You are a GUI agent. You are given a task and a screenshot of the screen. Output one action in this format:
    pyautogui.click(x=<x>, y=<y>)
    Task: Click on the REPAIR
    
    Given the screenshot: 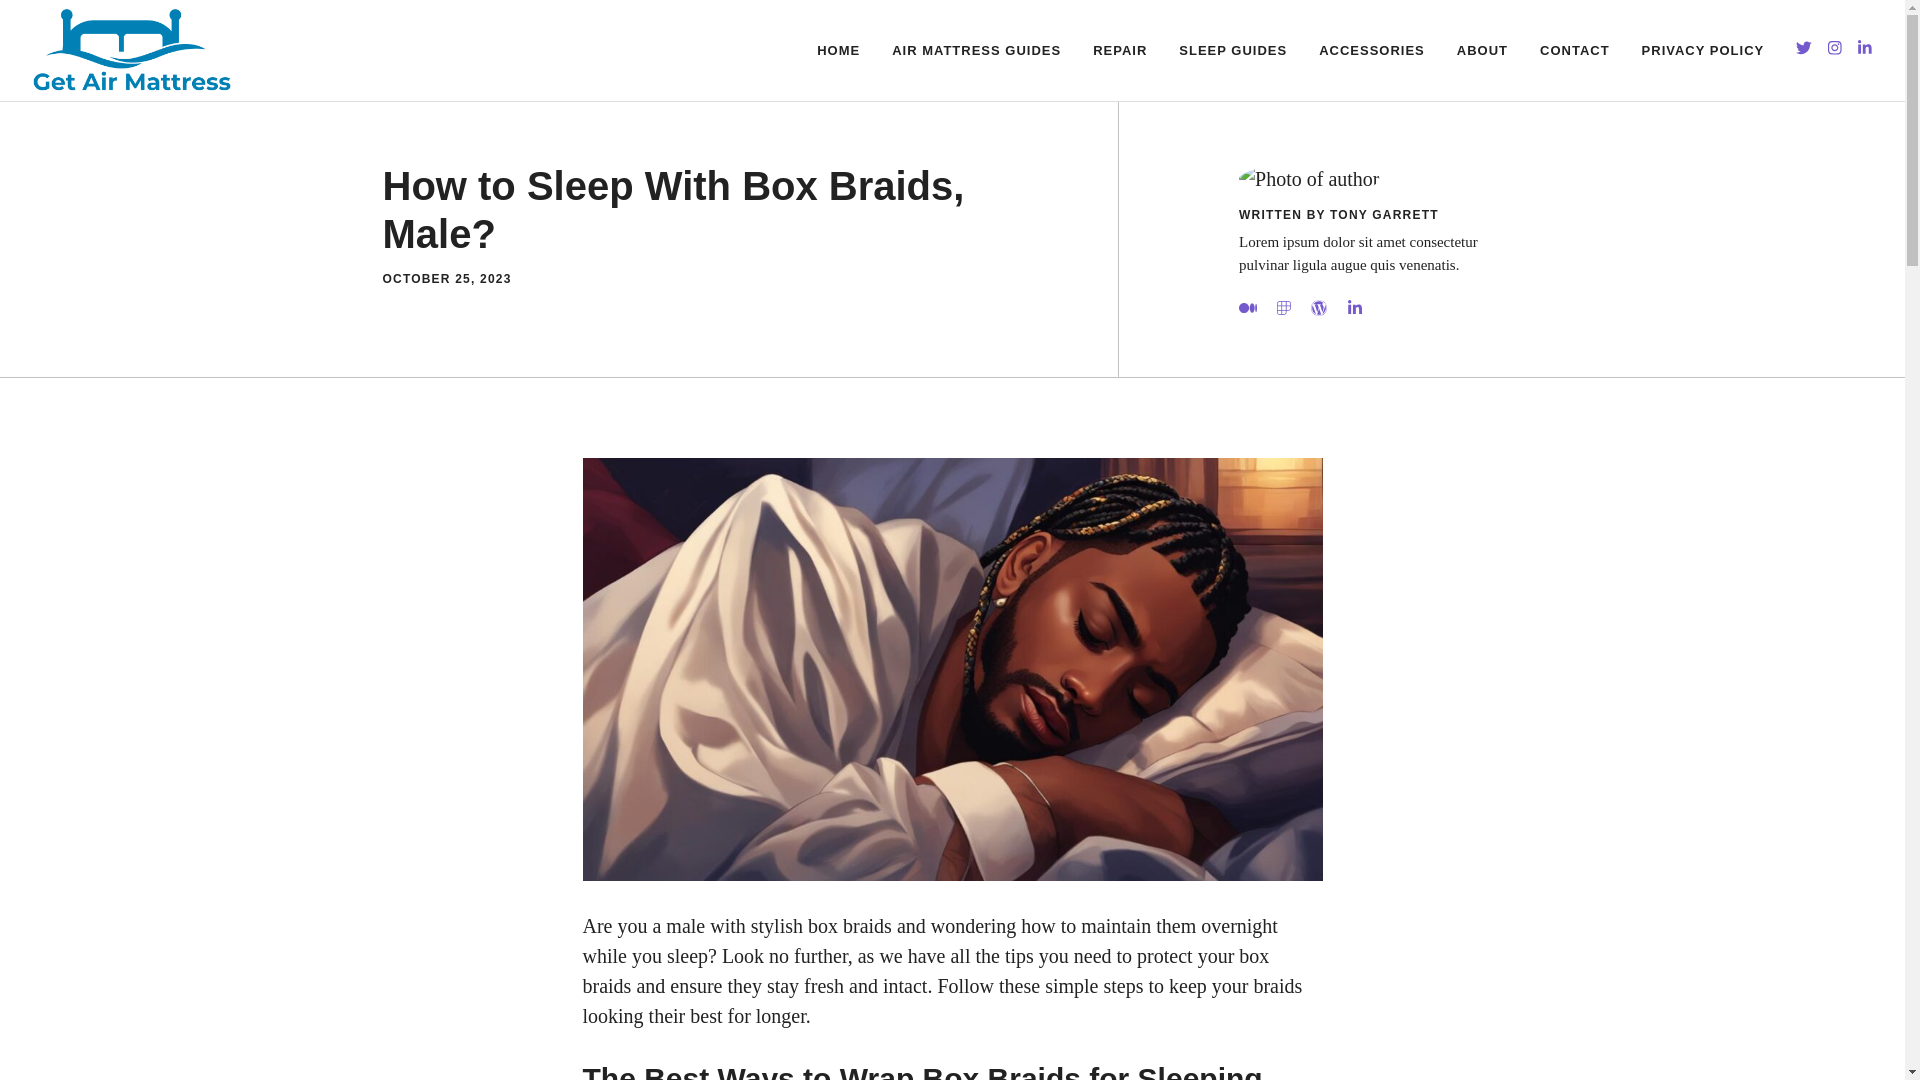 What is the action you would take?
    pyautogui.click(x=1120, y=50)
    